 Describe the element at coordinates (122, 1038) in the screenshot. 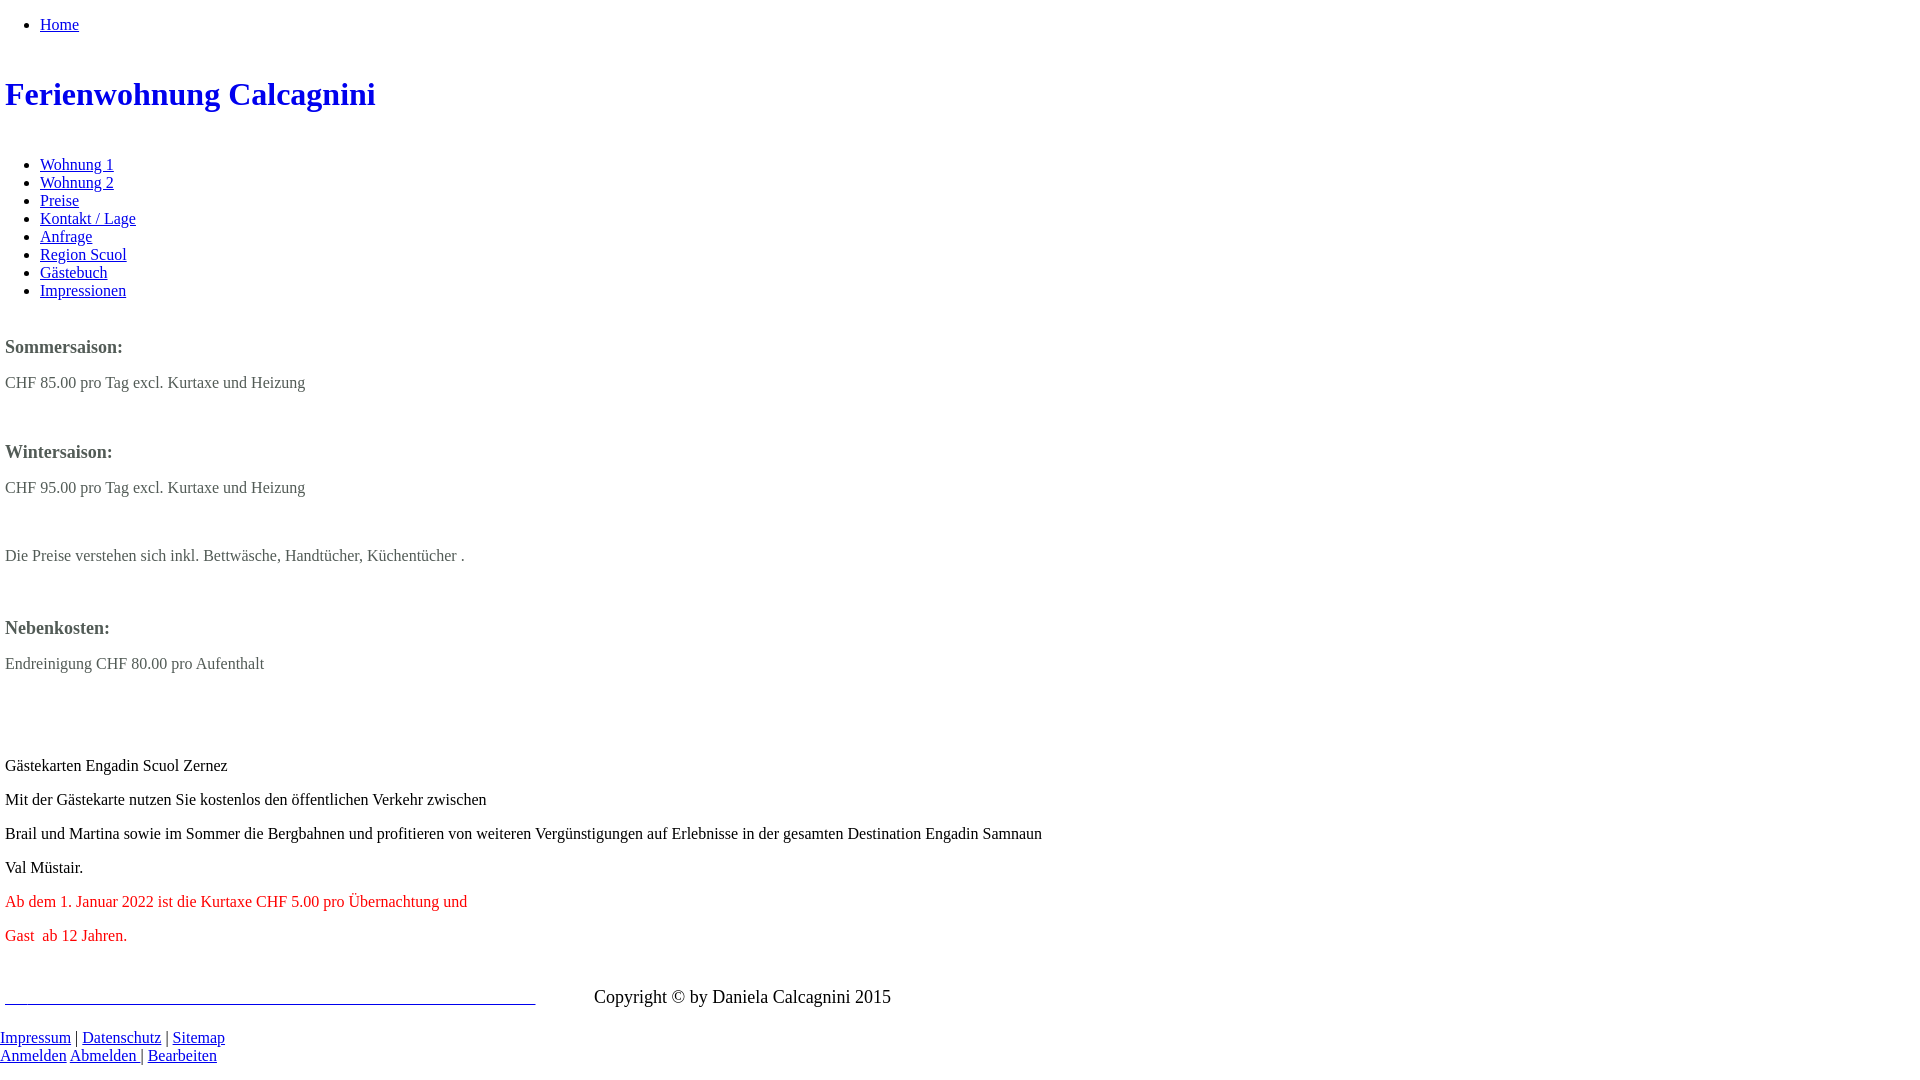

I see `Datenschutz` at that location.